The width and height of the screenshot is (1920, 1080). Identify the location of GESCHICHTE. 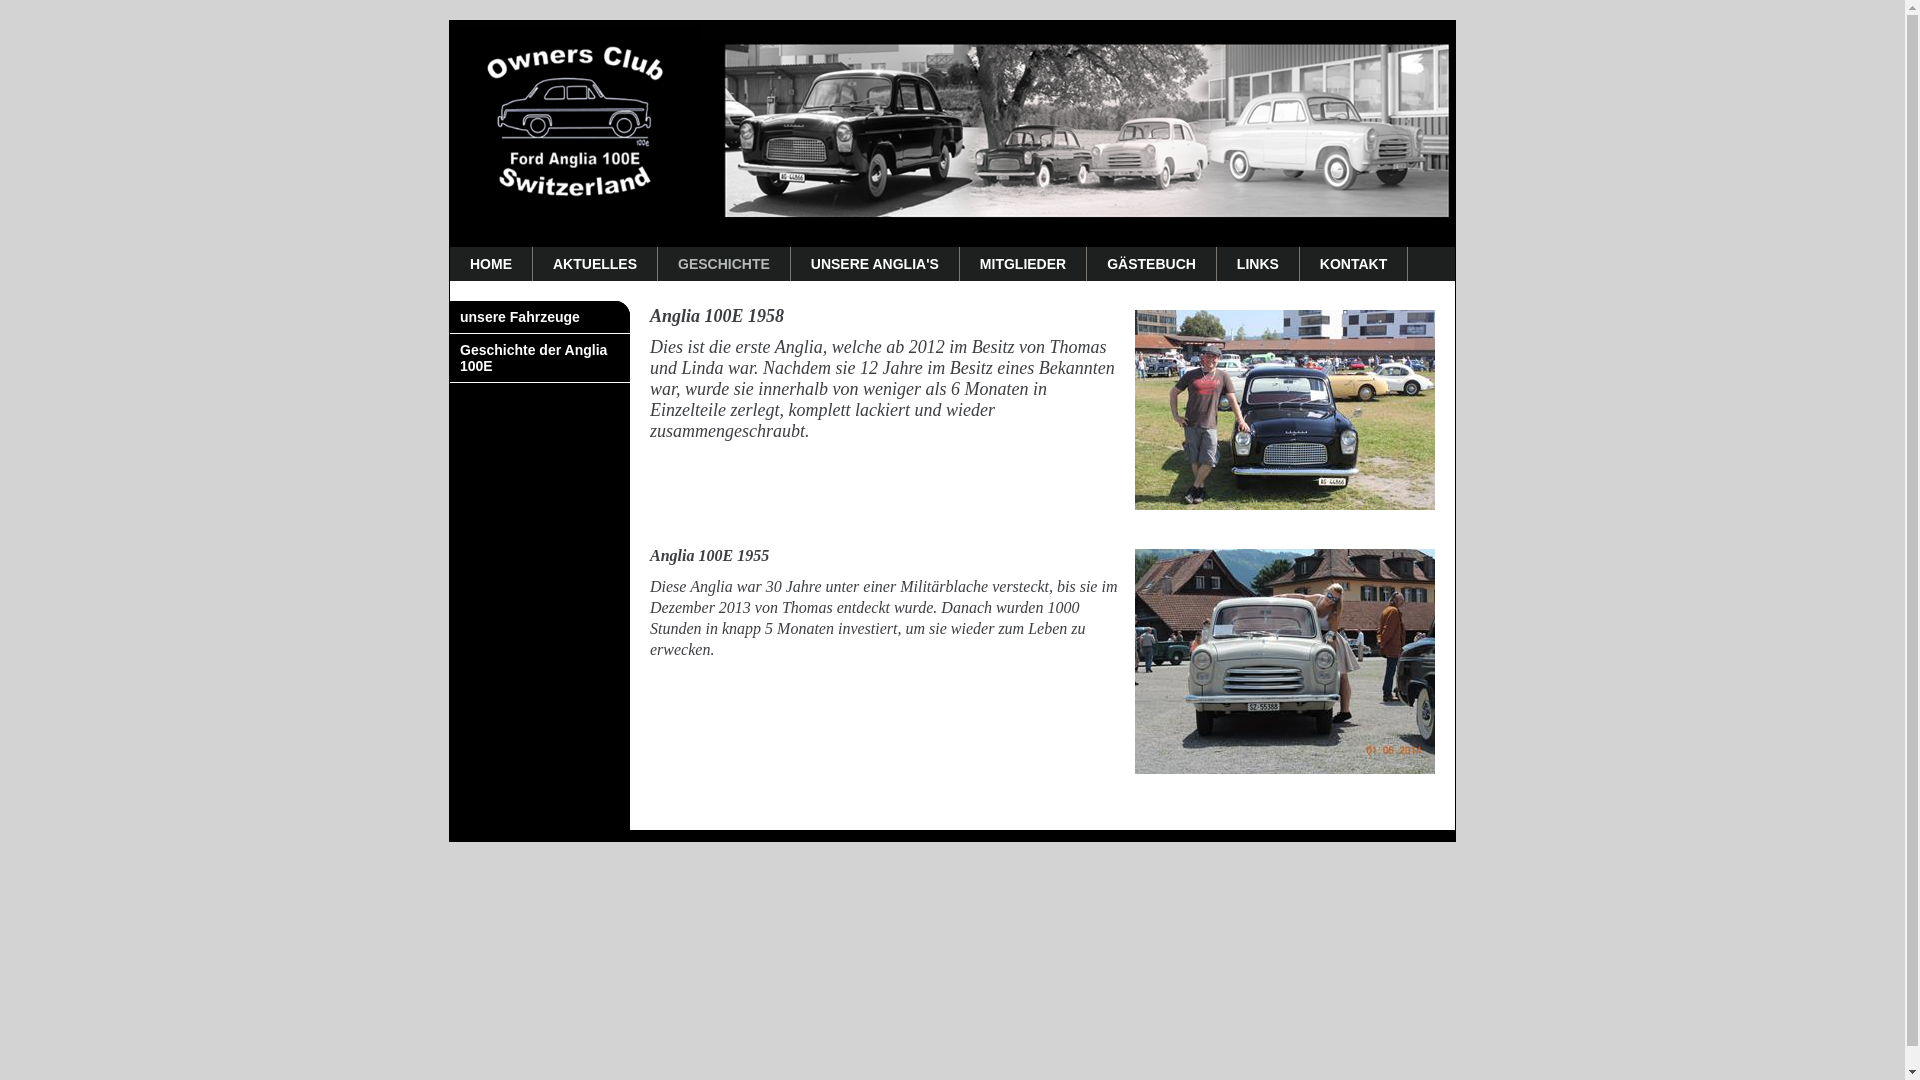
(724, 264).